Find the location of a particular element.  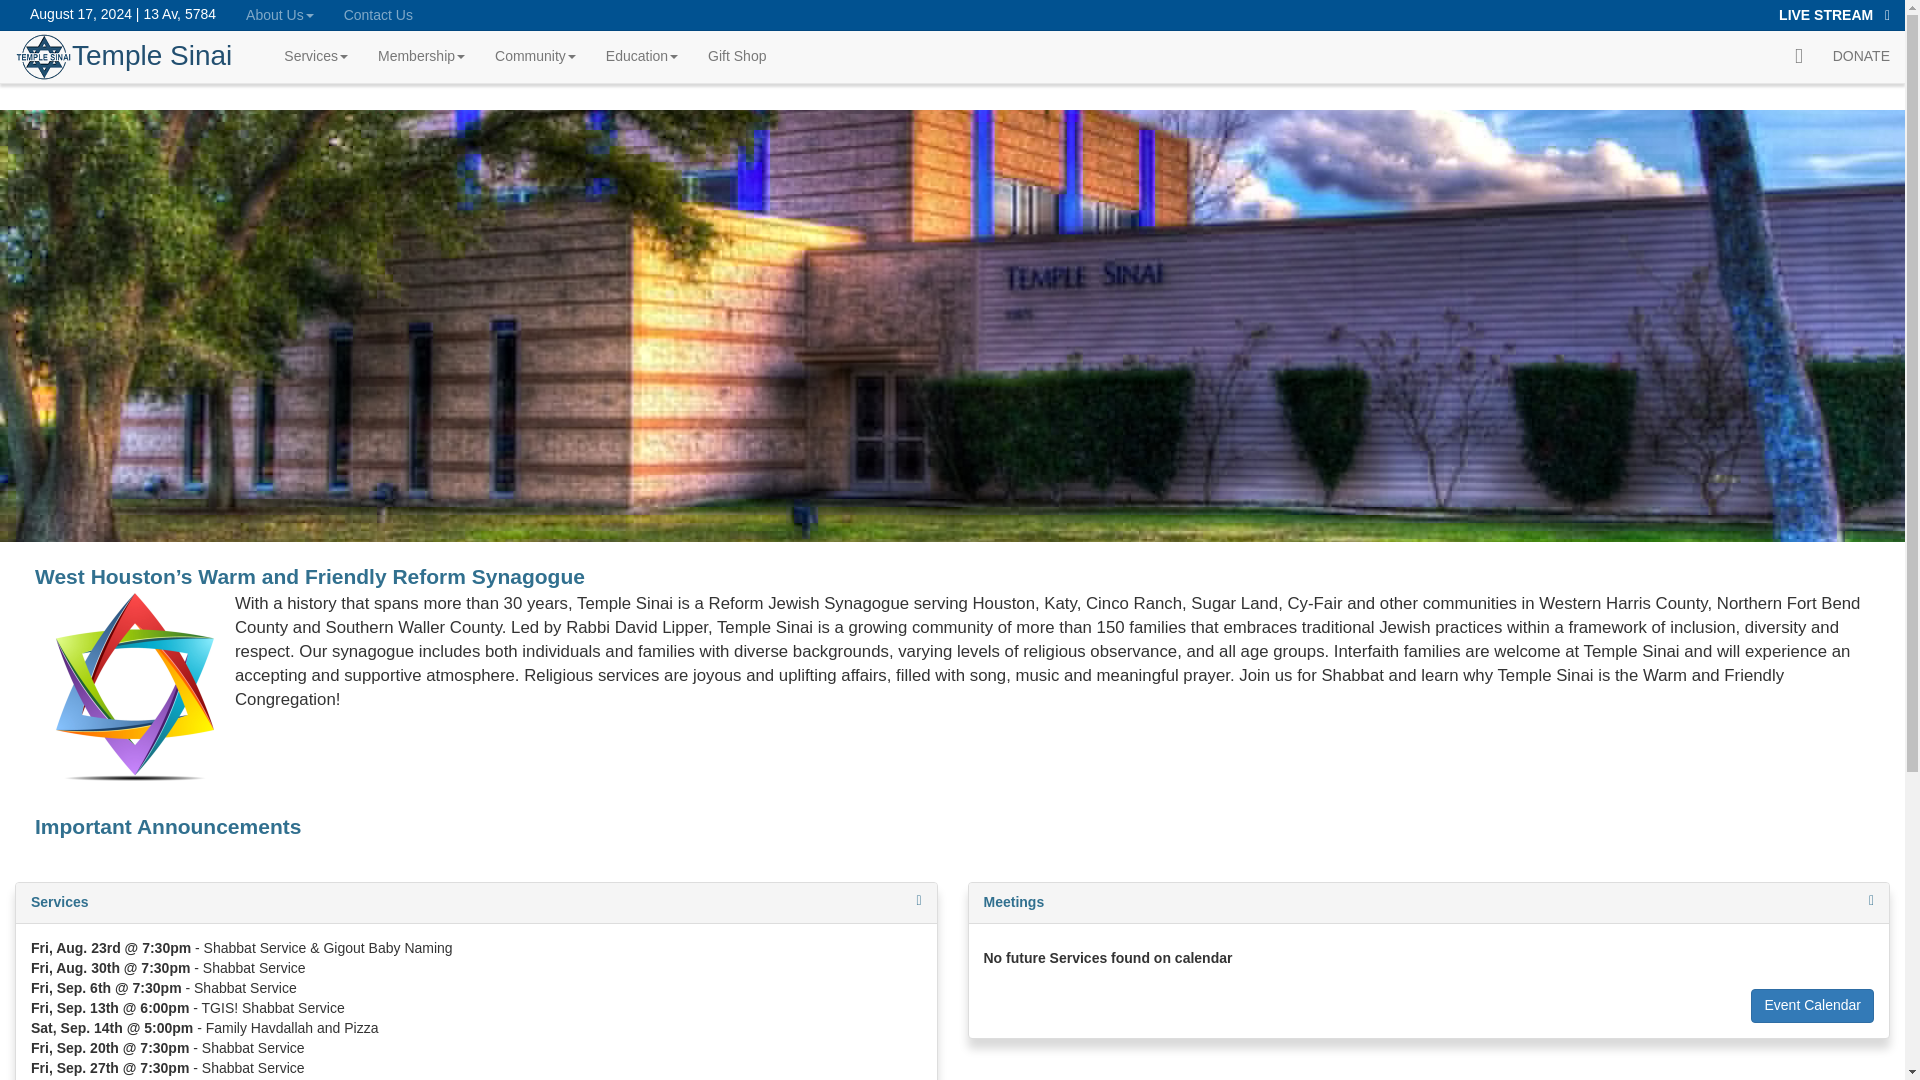

Contact Us is located at coordinates (378, 15).